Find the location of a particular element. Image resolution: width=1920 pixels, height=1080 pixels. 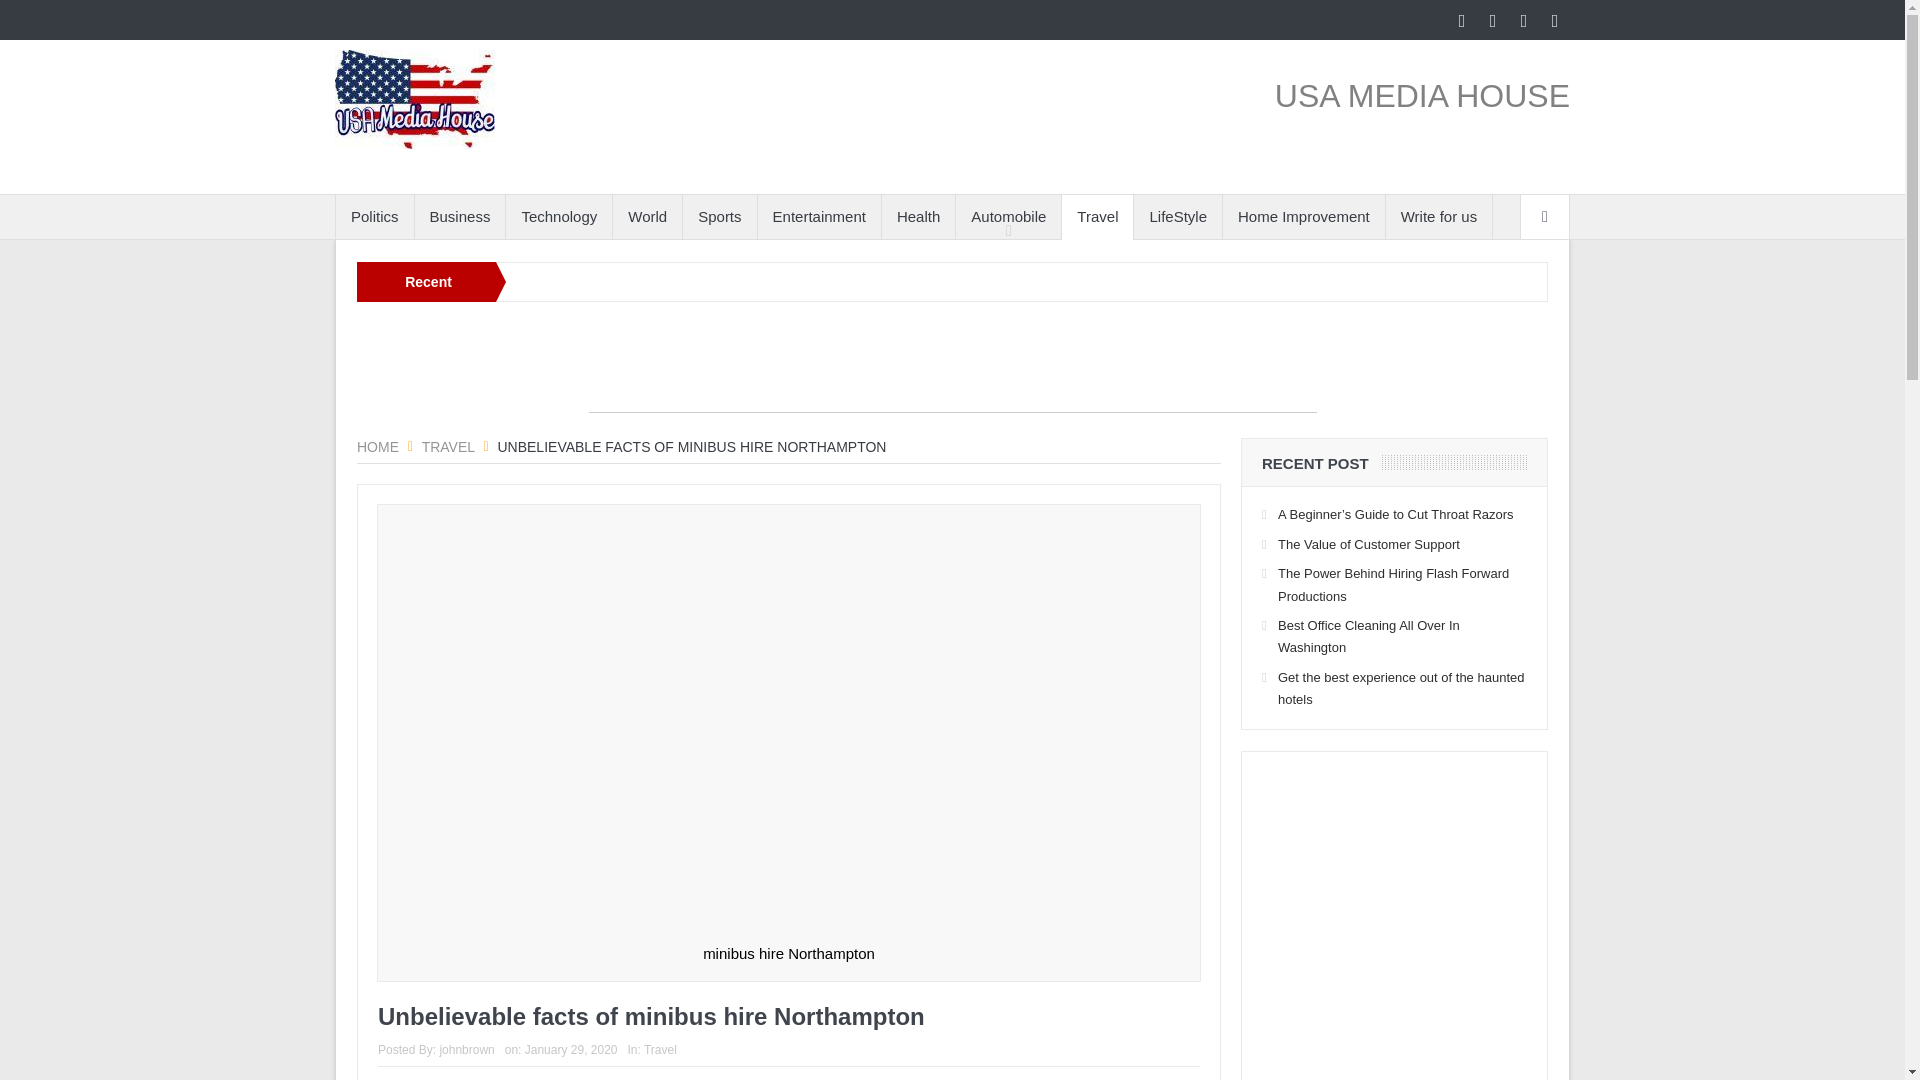

Advertisement is located at coordinates (951, 366).